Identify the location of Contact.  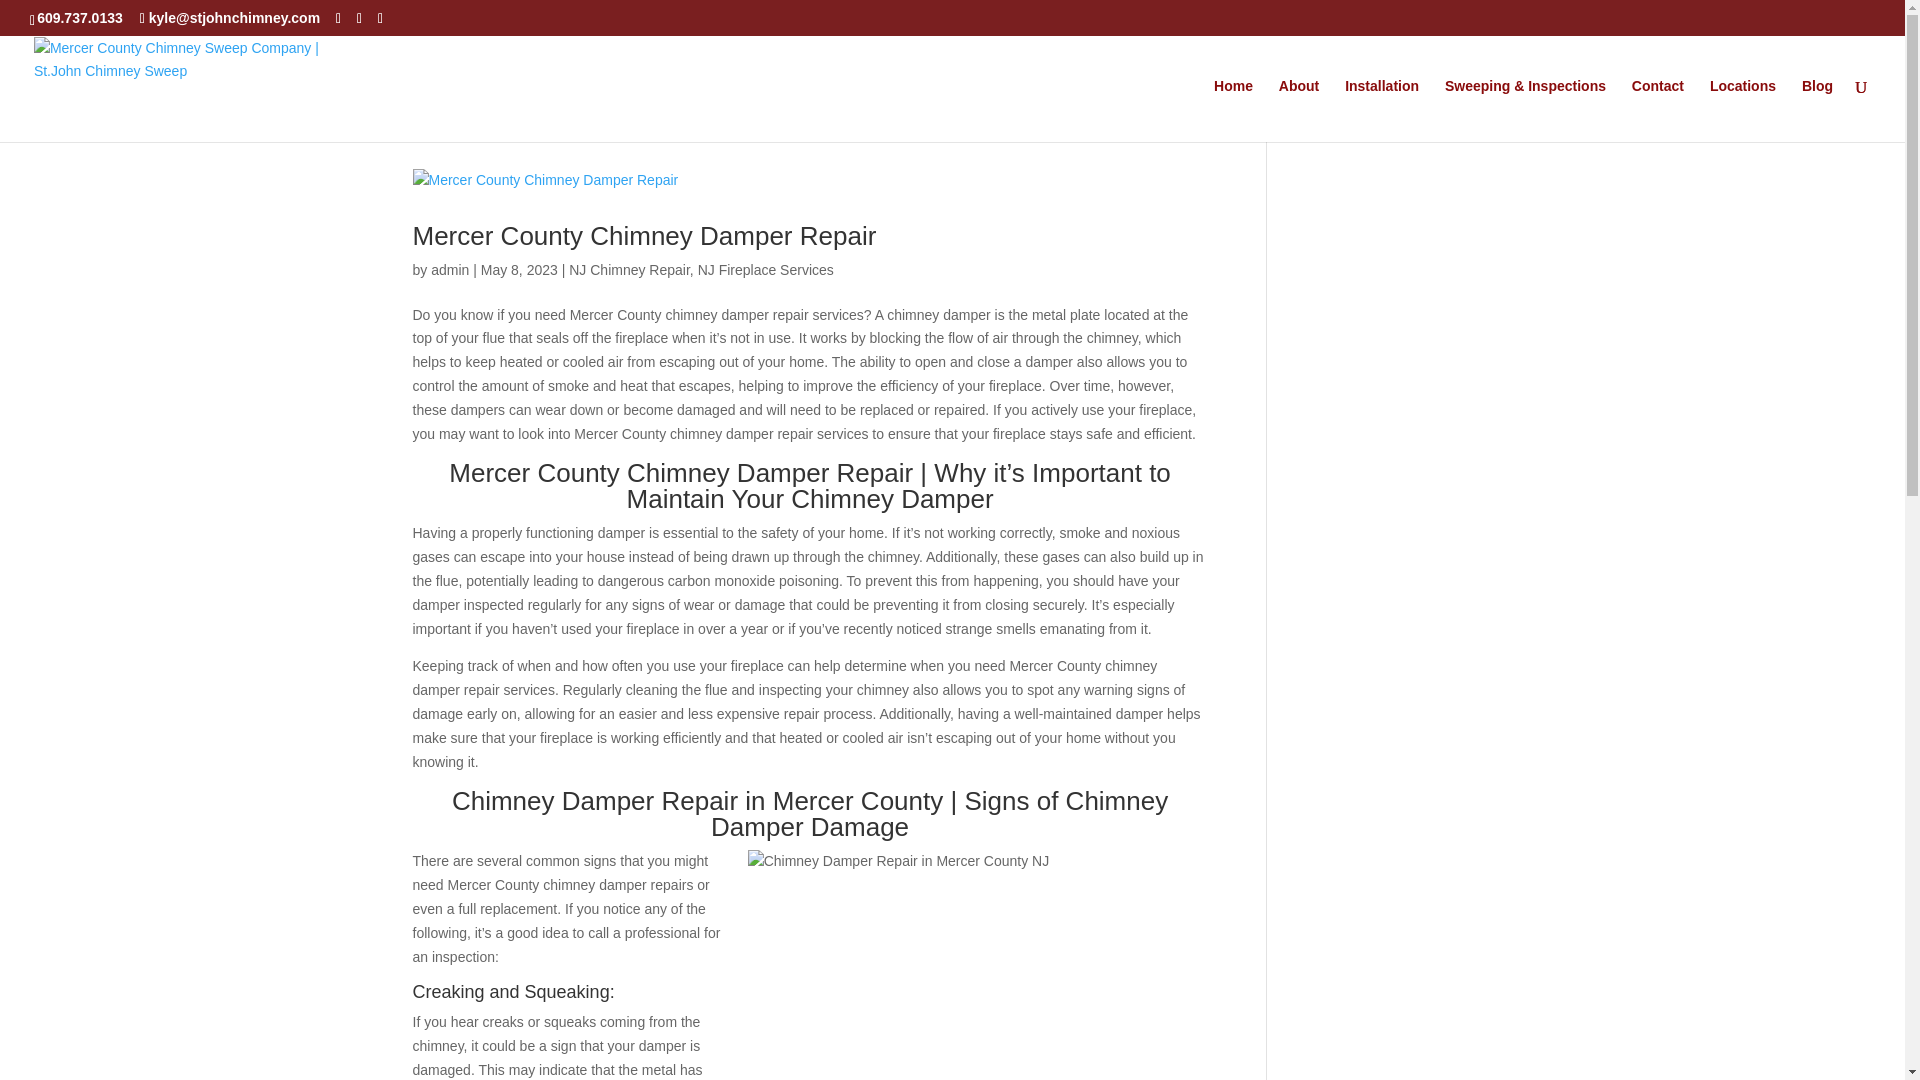
(1658, 110).